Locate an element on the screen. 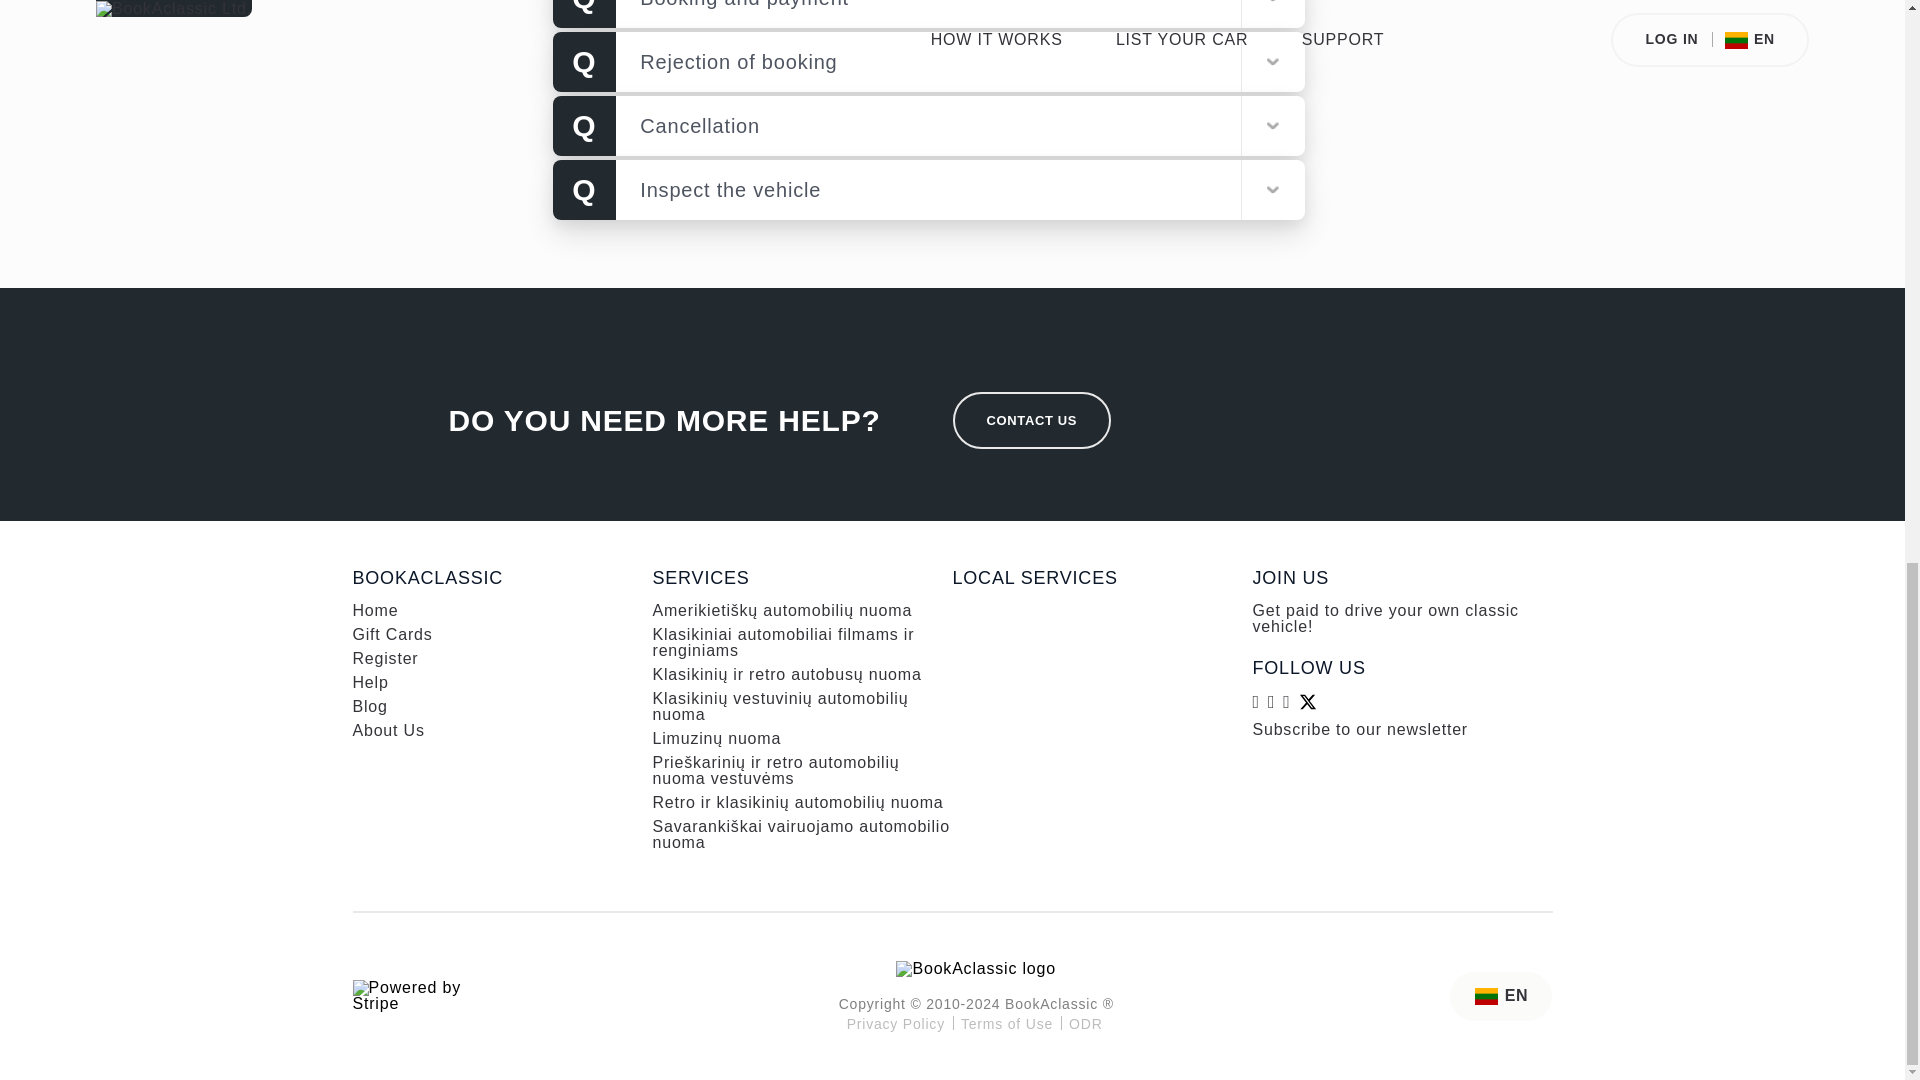 The width and height of the screenshot is (1920, 1080). Blog is located at coordinates (369, 706).